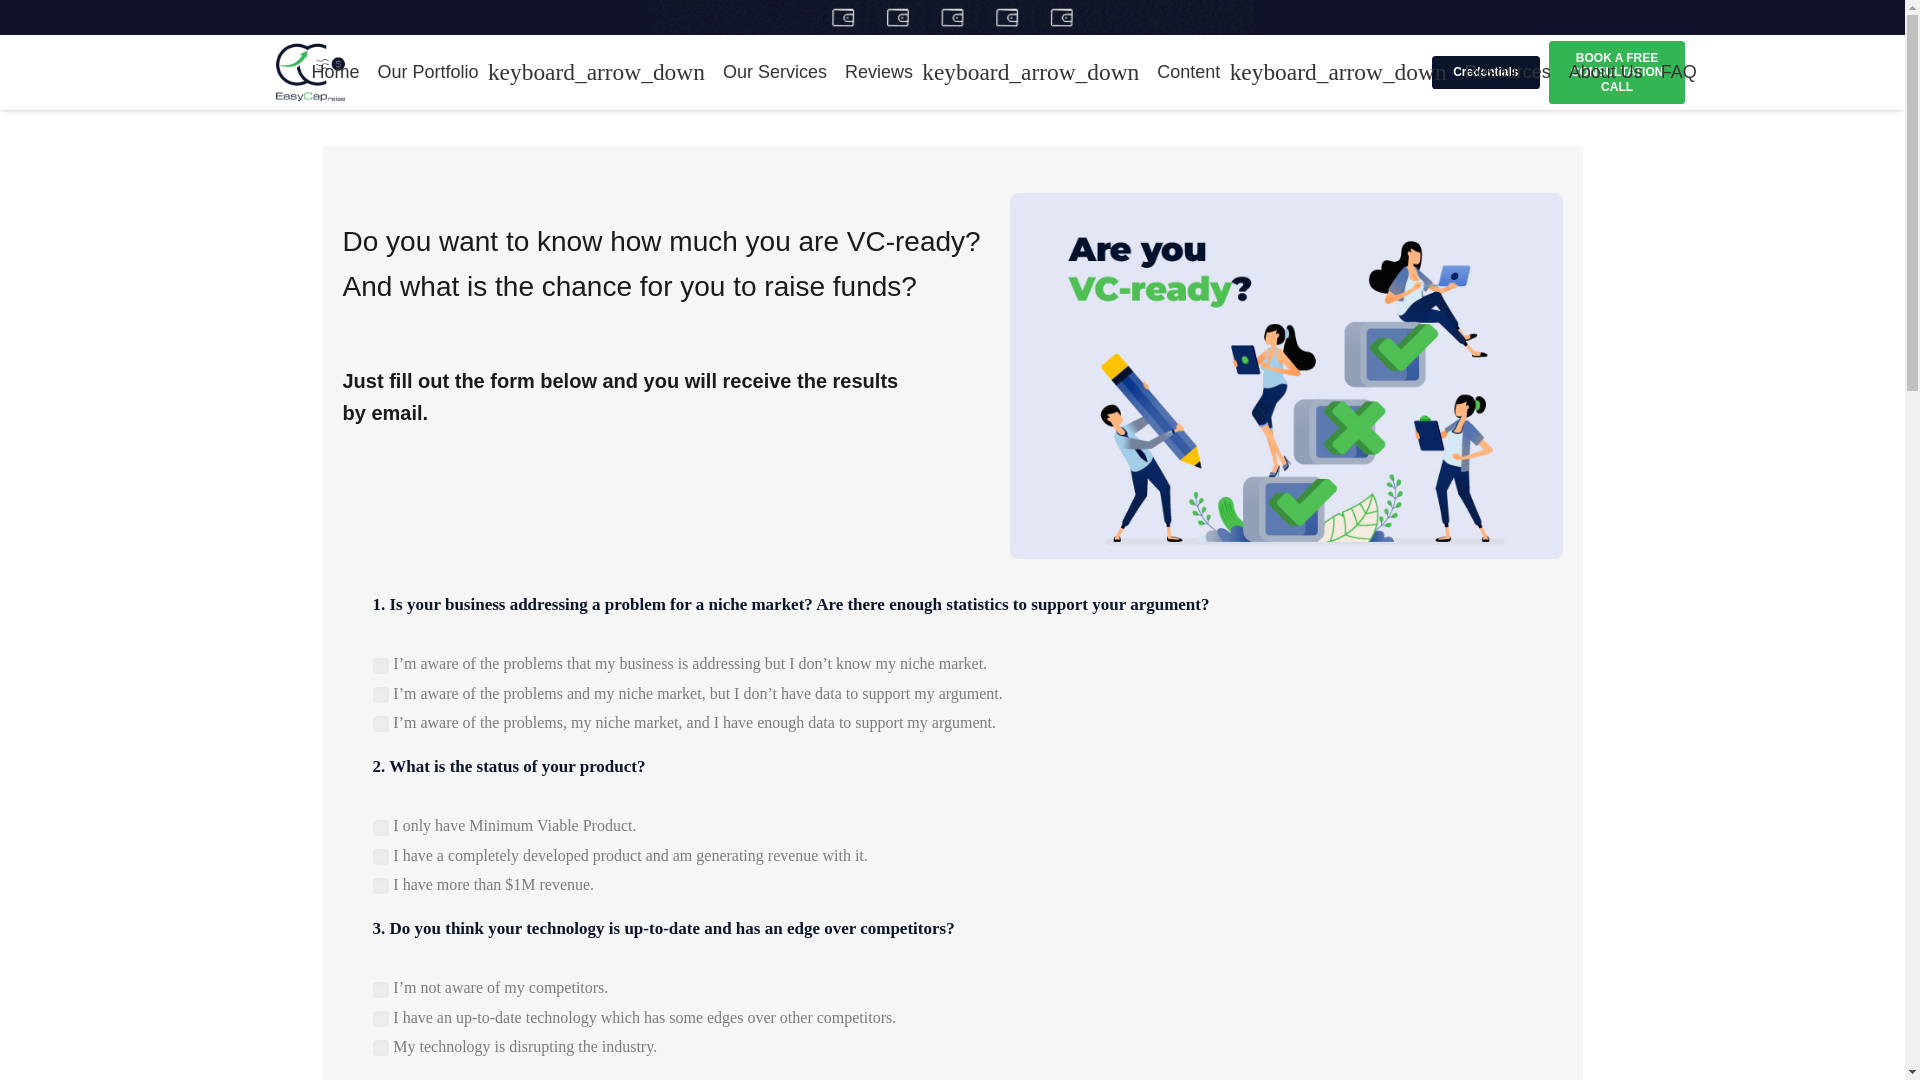  I want to click on About Us, so click(1605, 72).